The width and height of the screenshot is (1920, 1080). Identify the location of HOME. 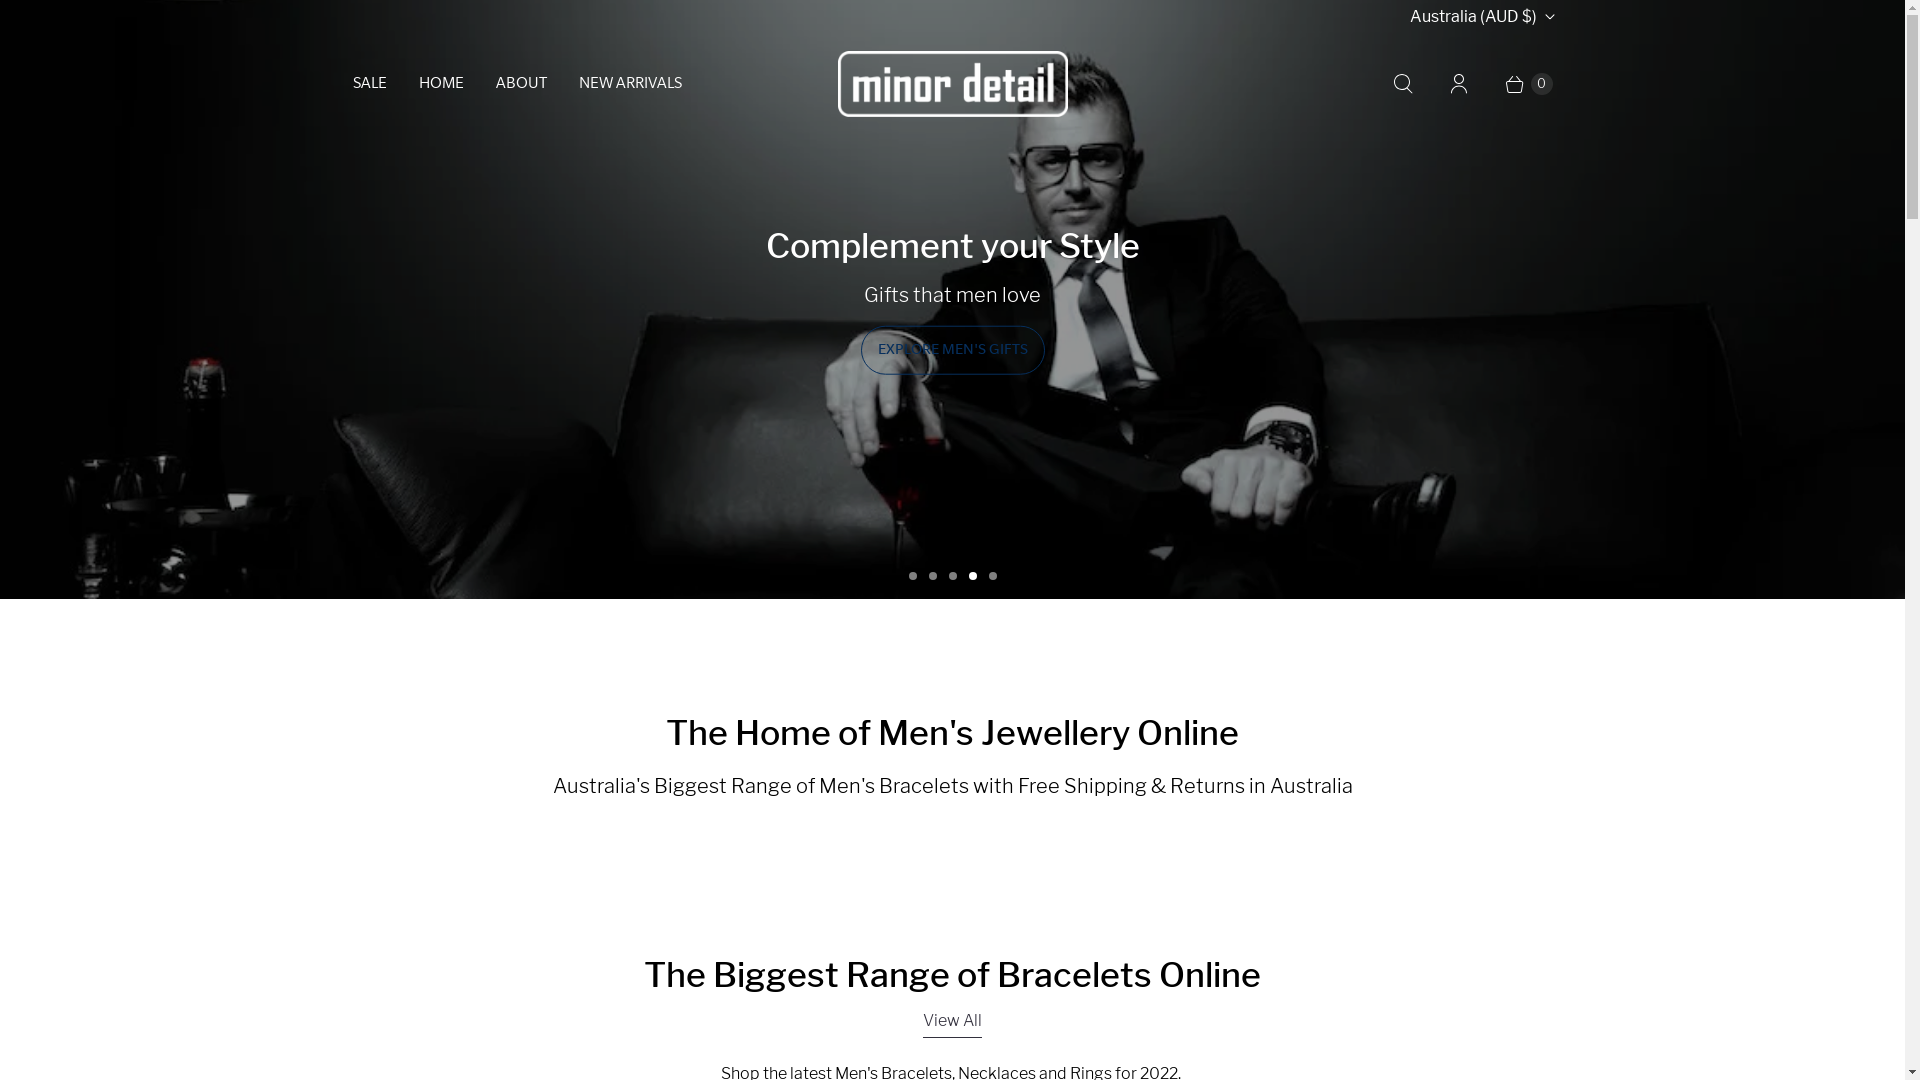
(440, 84).